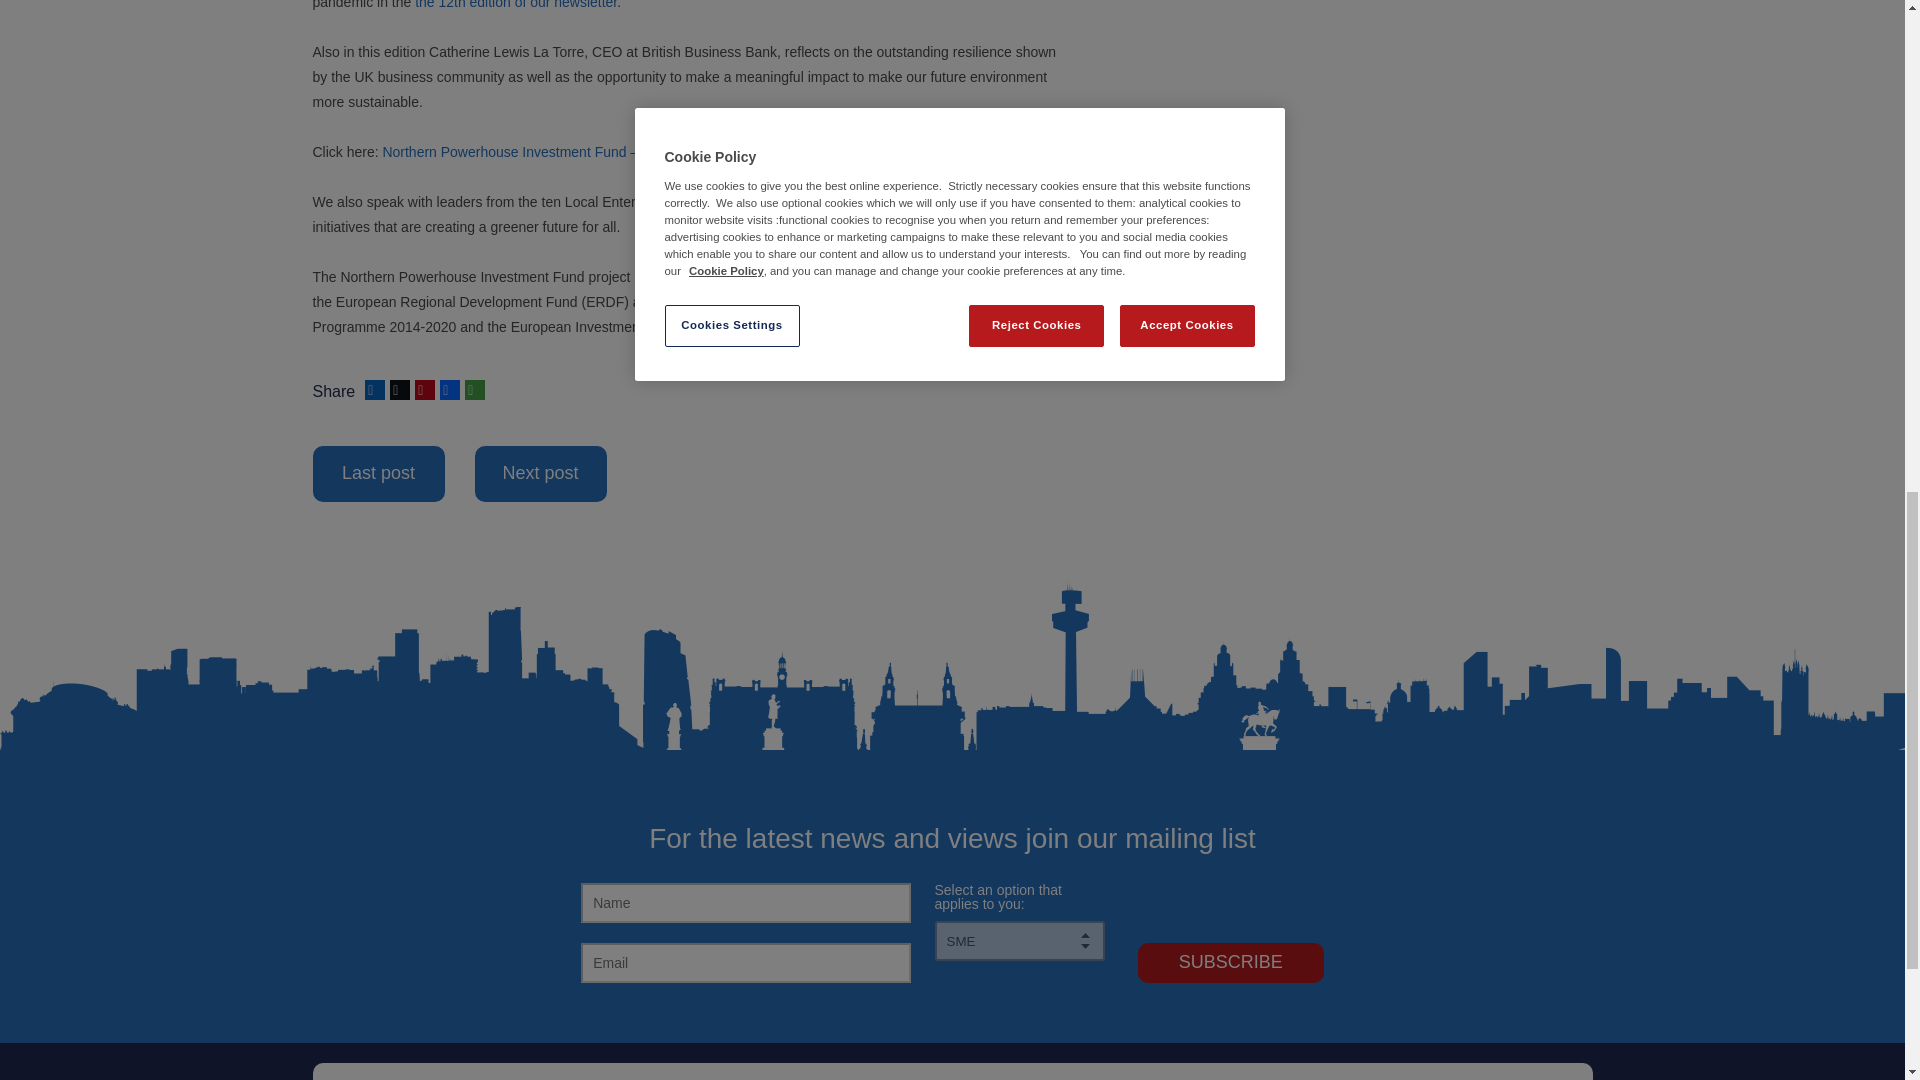  I want to click on Facebook, so click(448, 390).